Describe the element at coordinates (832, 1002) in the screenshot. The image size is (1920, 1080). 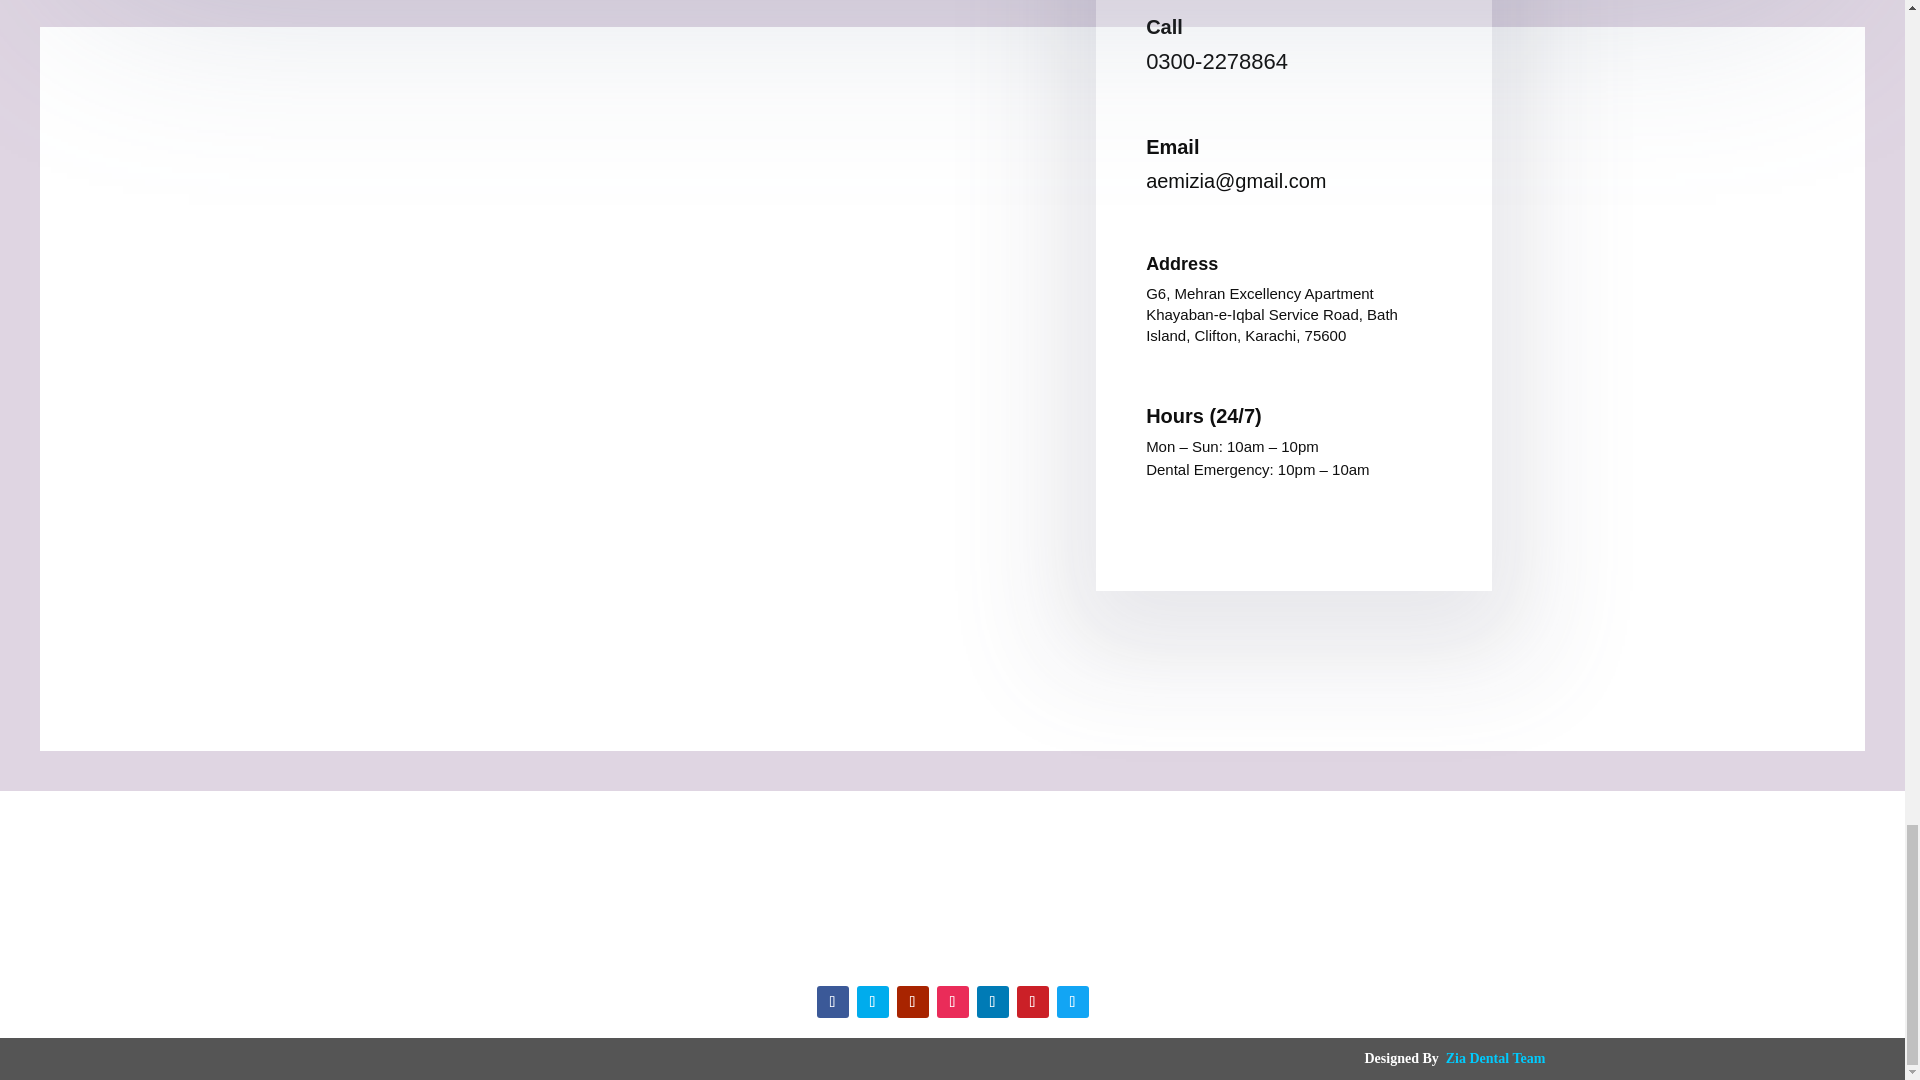
I see `Follow on Facebook` at that location.